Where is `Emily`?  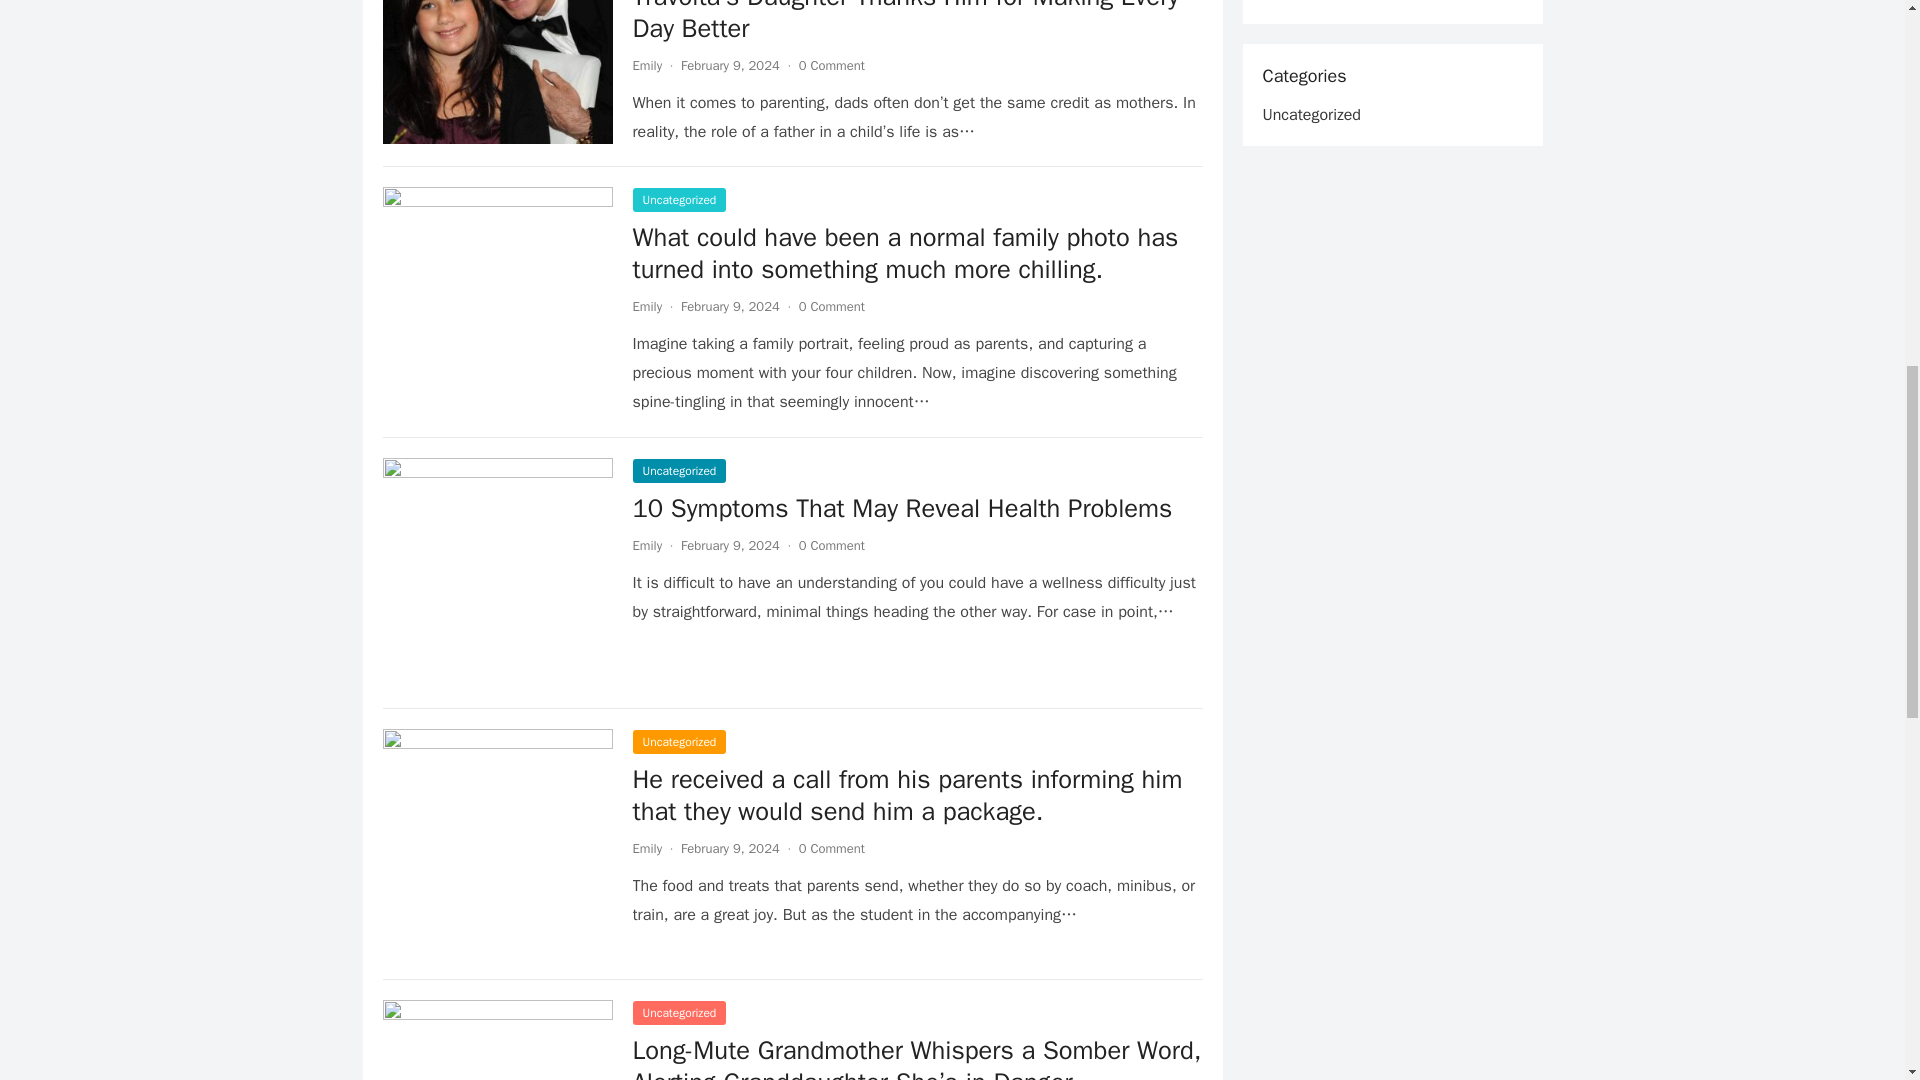
Emily is located at coordinates (646, 848).